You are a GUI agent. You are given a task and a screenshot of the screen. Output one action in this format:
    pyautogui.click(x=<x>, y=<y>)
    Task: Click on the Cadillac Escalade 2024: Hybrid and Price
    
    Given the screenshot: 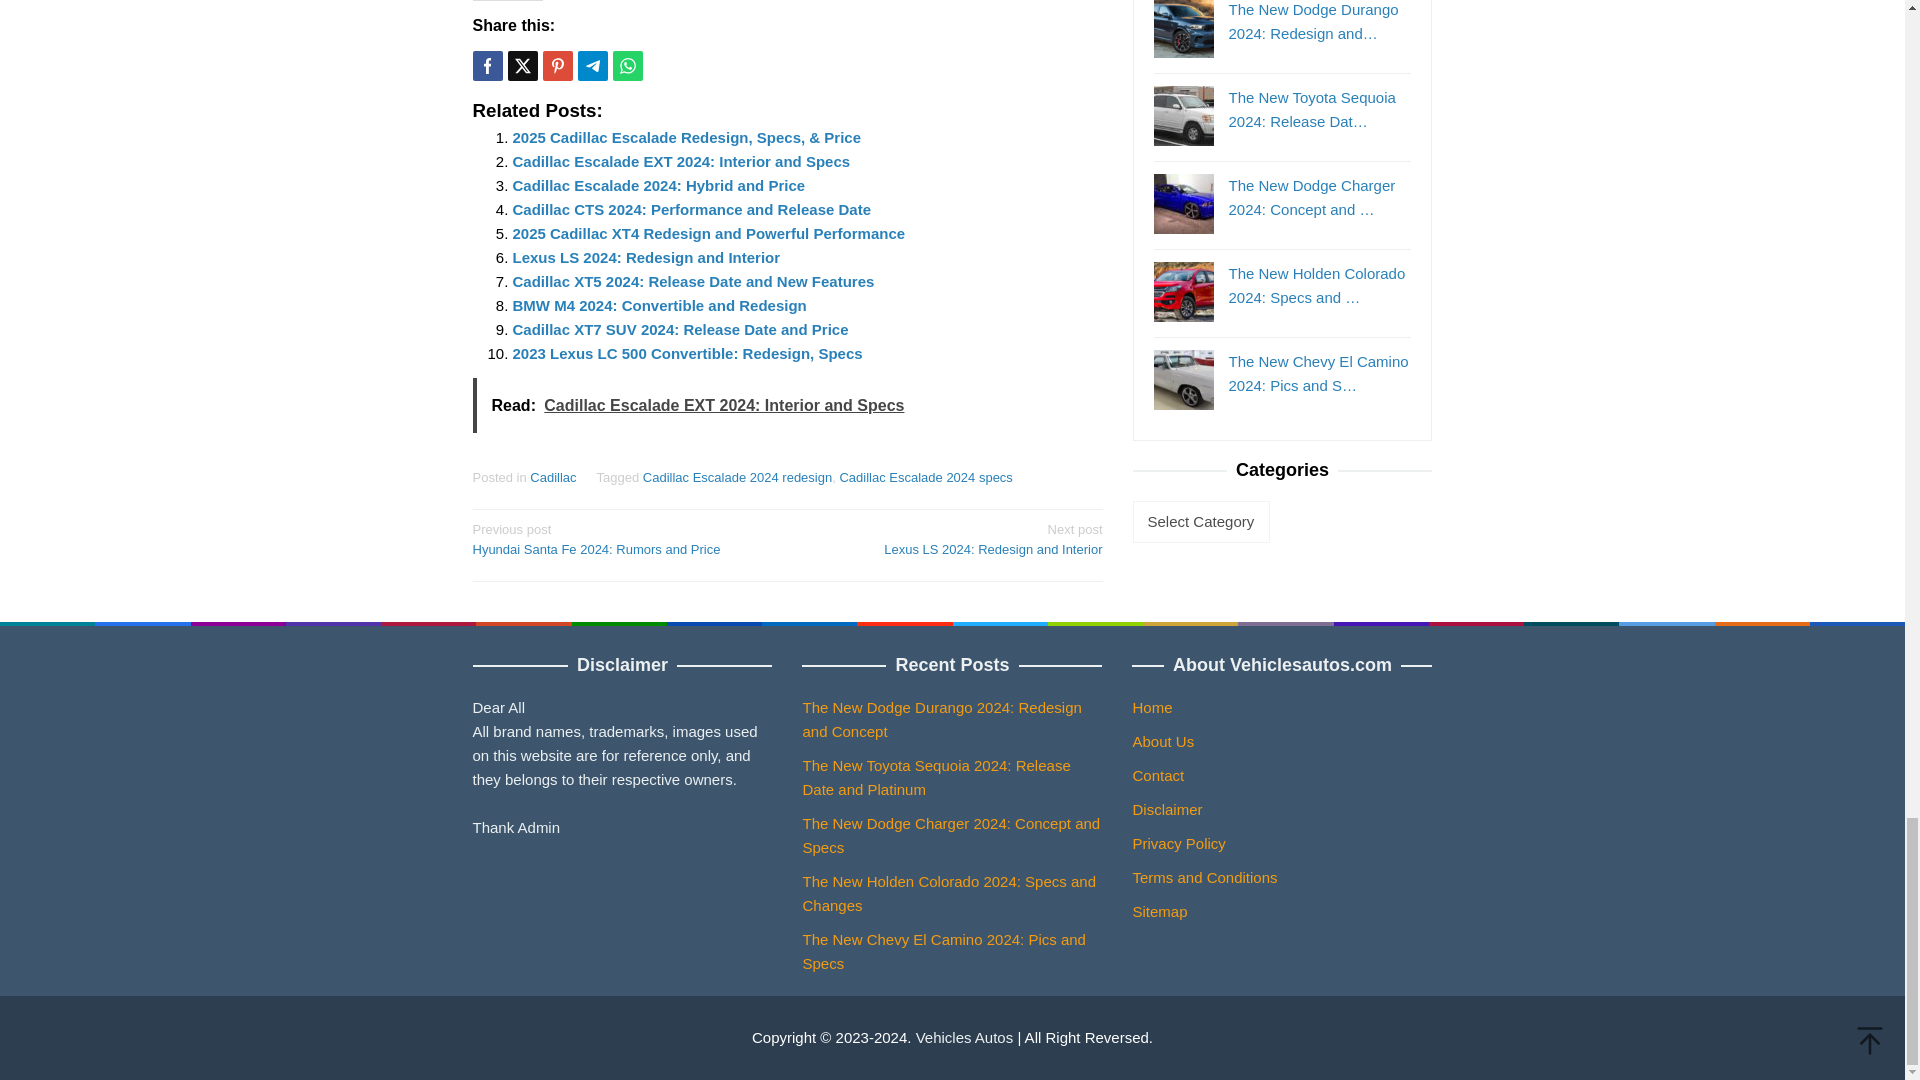 What is the action you would take?
    pyautogui.click(x=658, y=186)
    